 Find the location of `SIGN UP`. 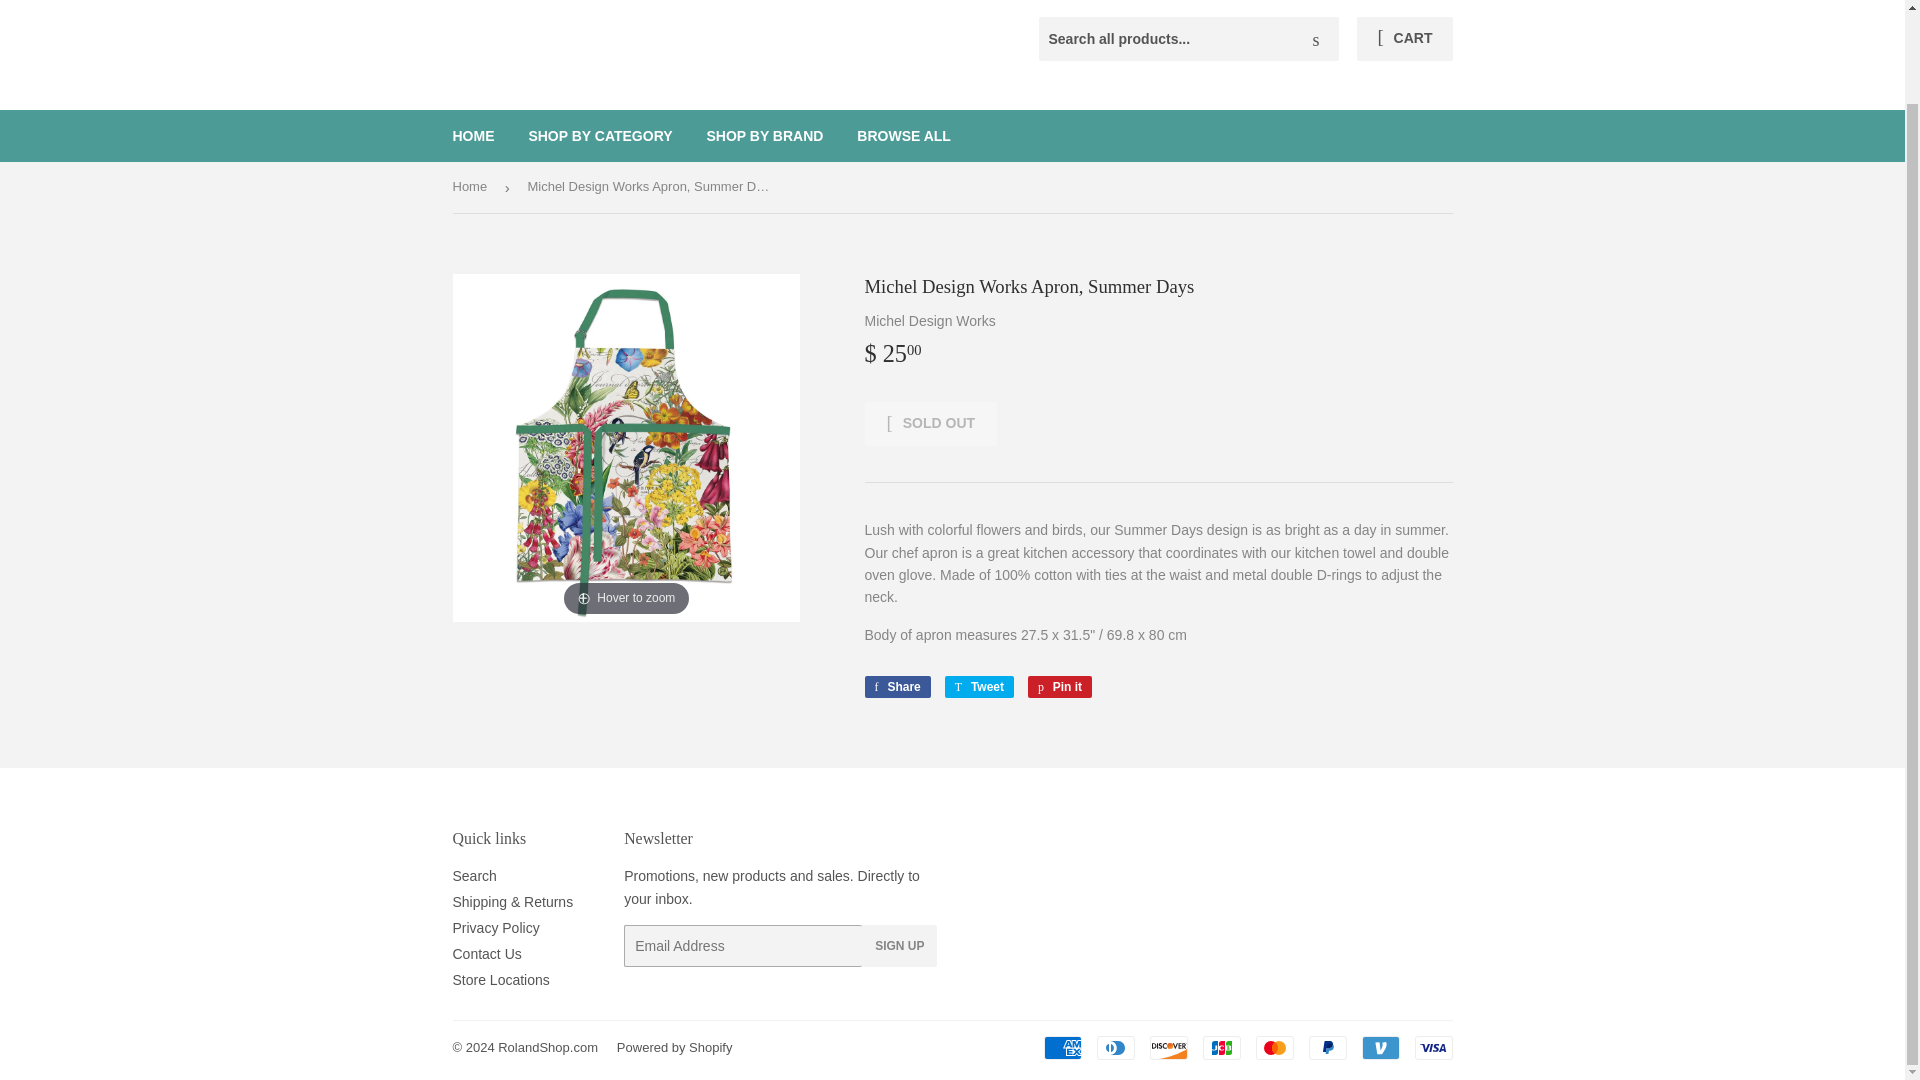

SIGN UP is located at coordinates (899, 945).